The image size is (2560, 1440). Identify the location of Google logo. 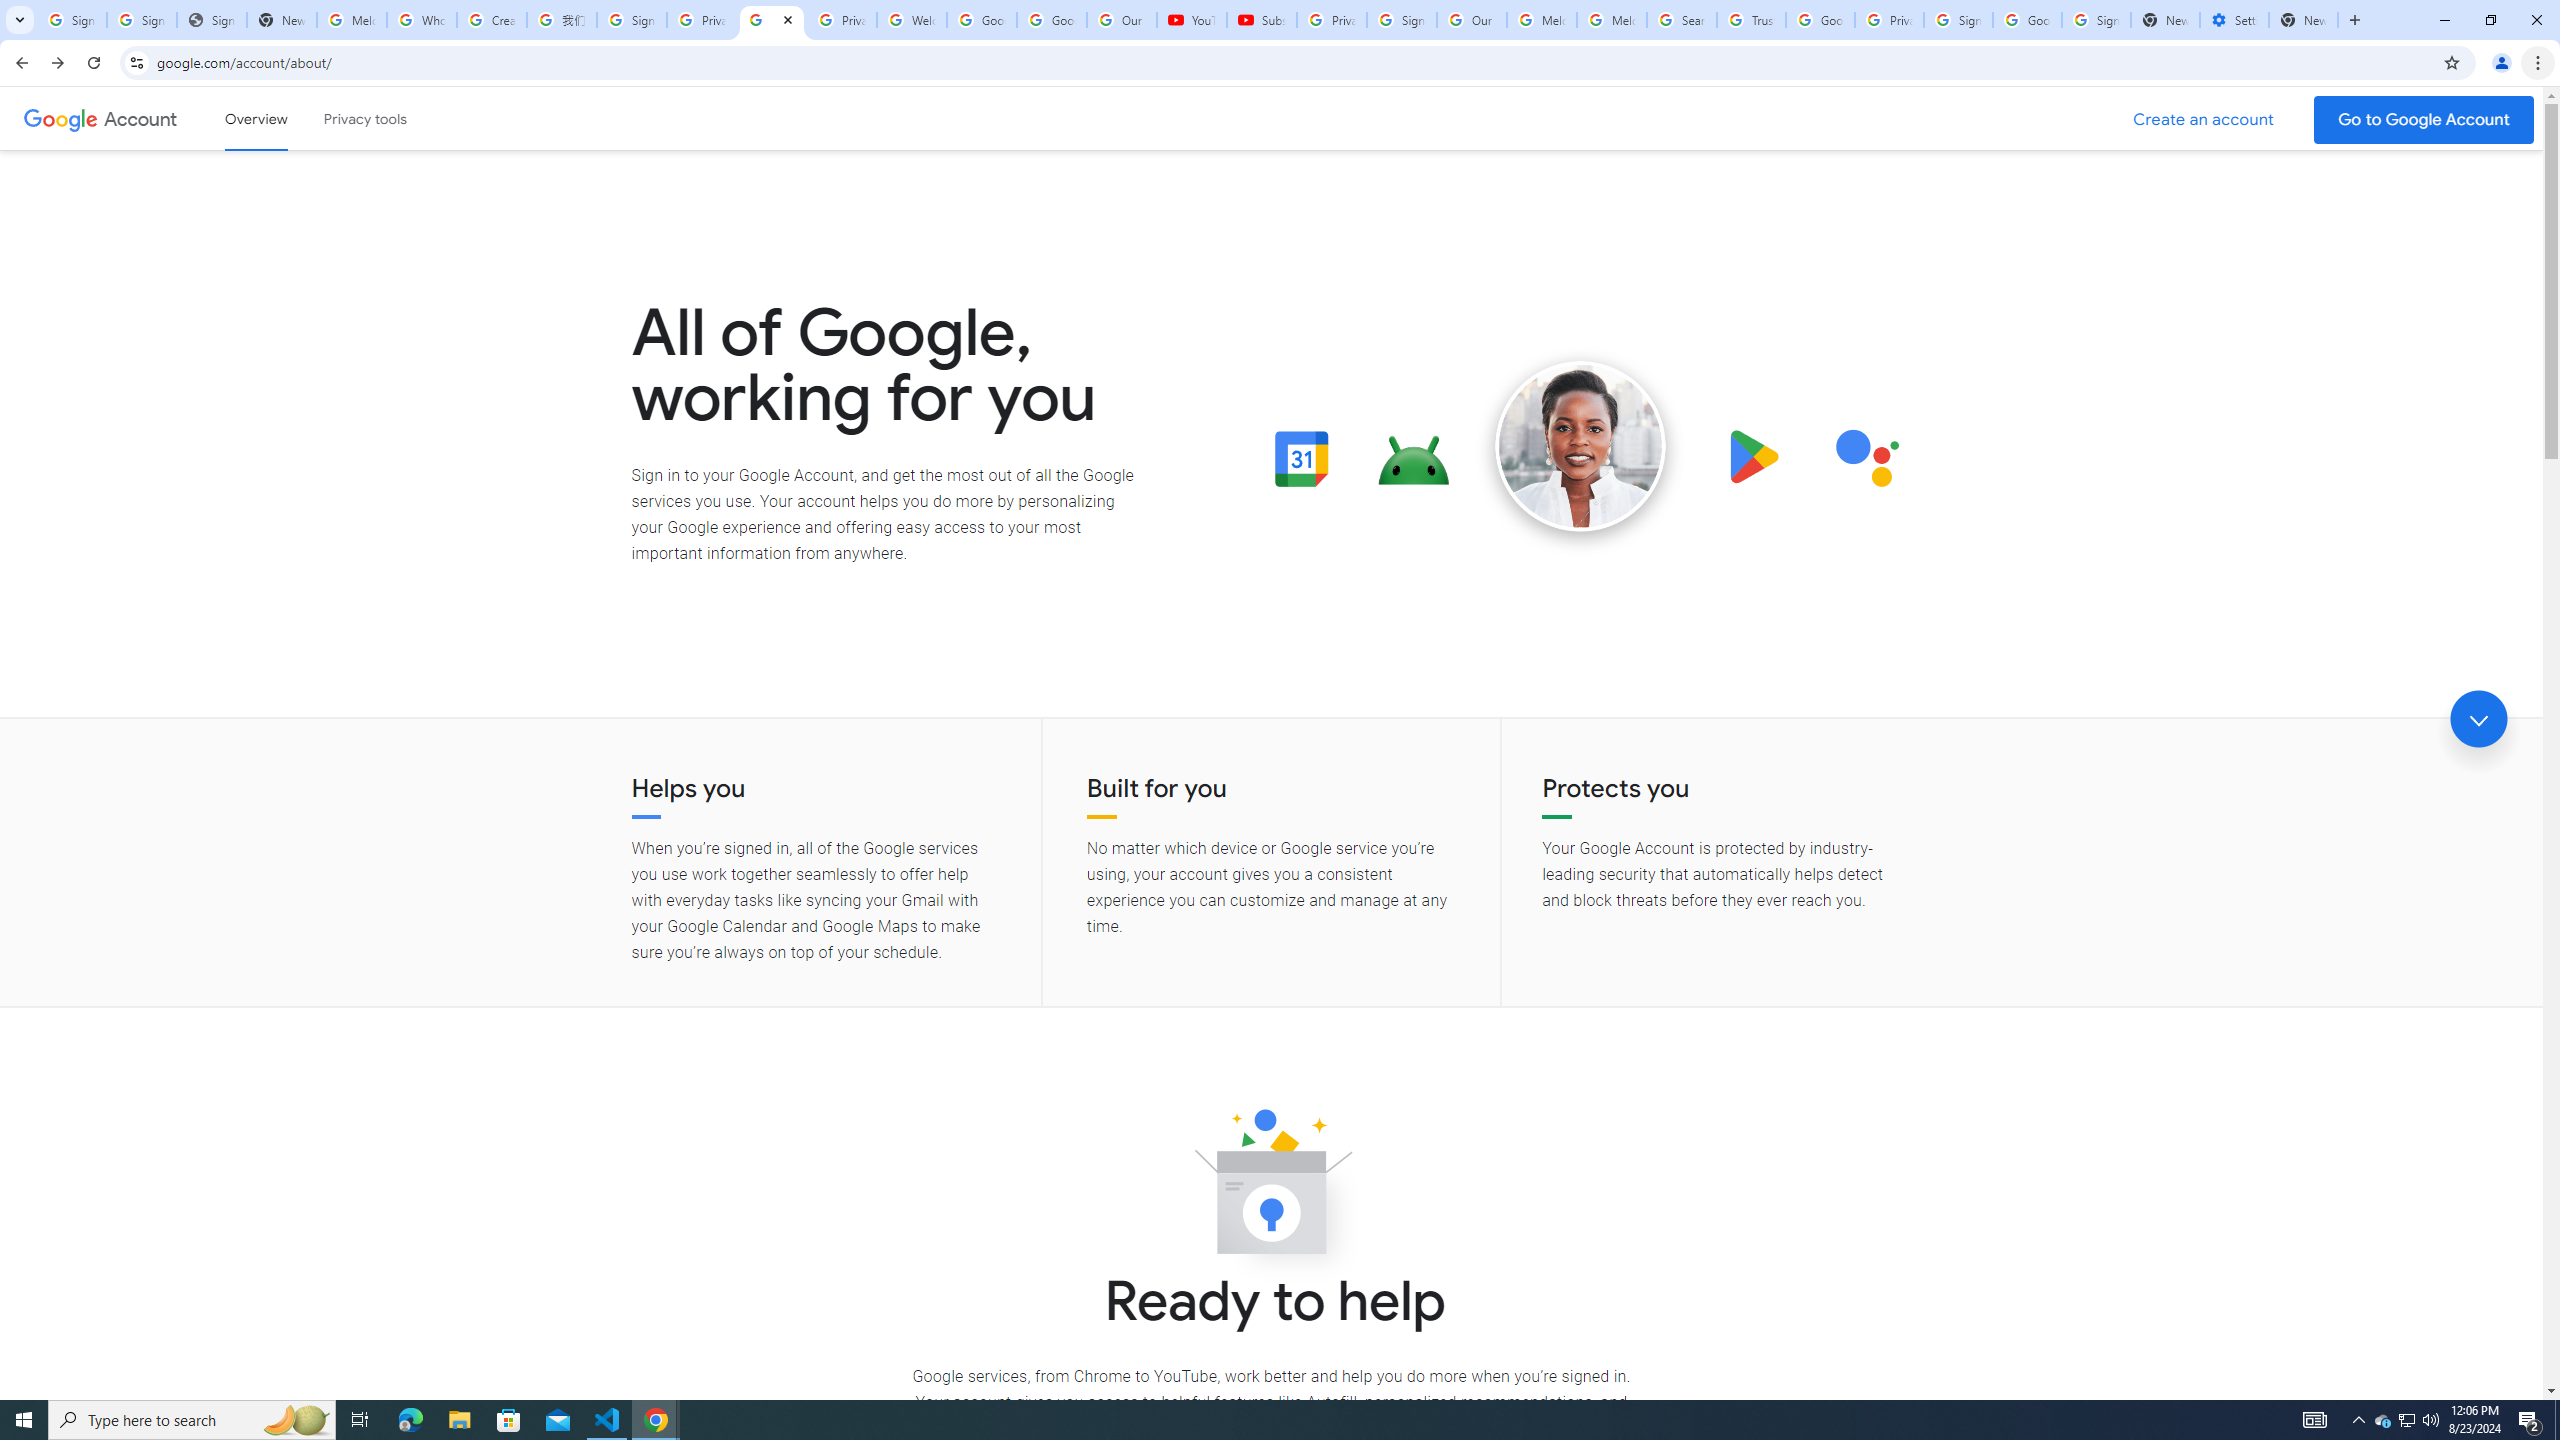
(60, 118).